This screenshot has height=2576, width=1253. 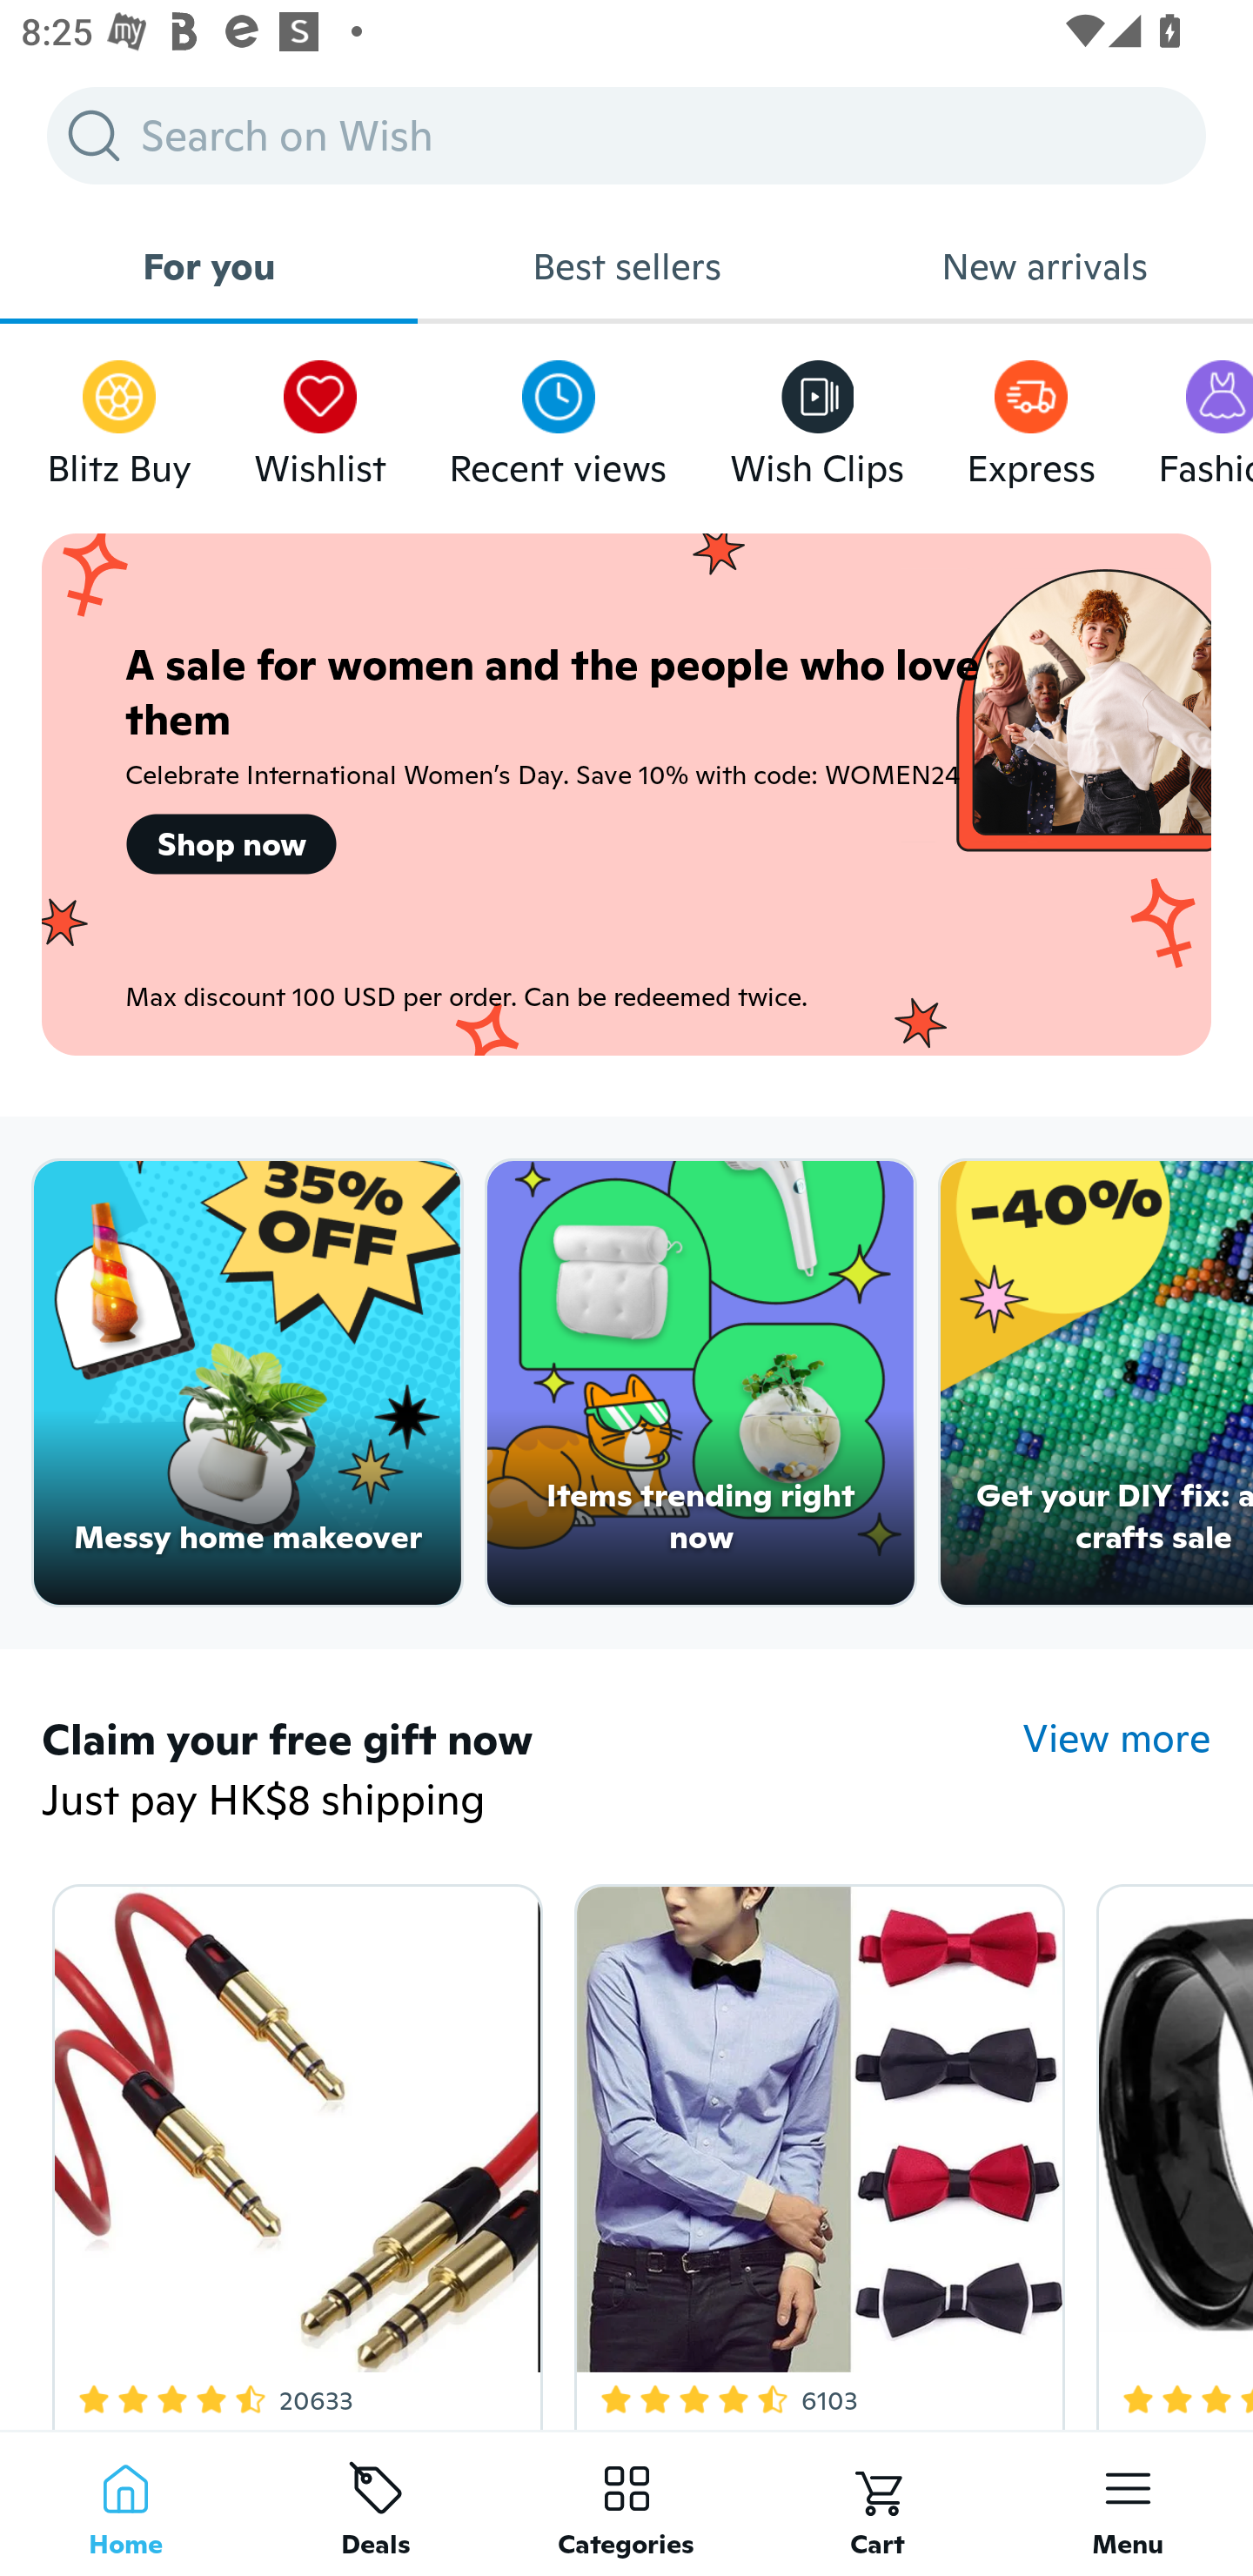 I want to click on Wish Clips, so click(x=817, y=416).